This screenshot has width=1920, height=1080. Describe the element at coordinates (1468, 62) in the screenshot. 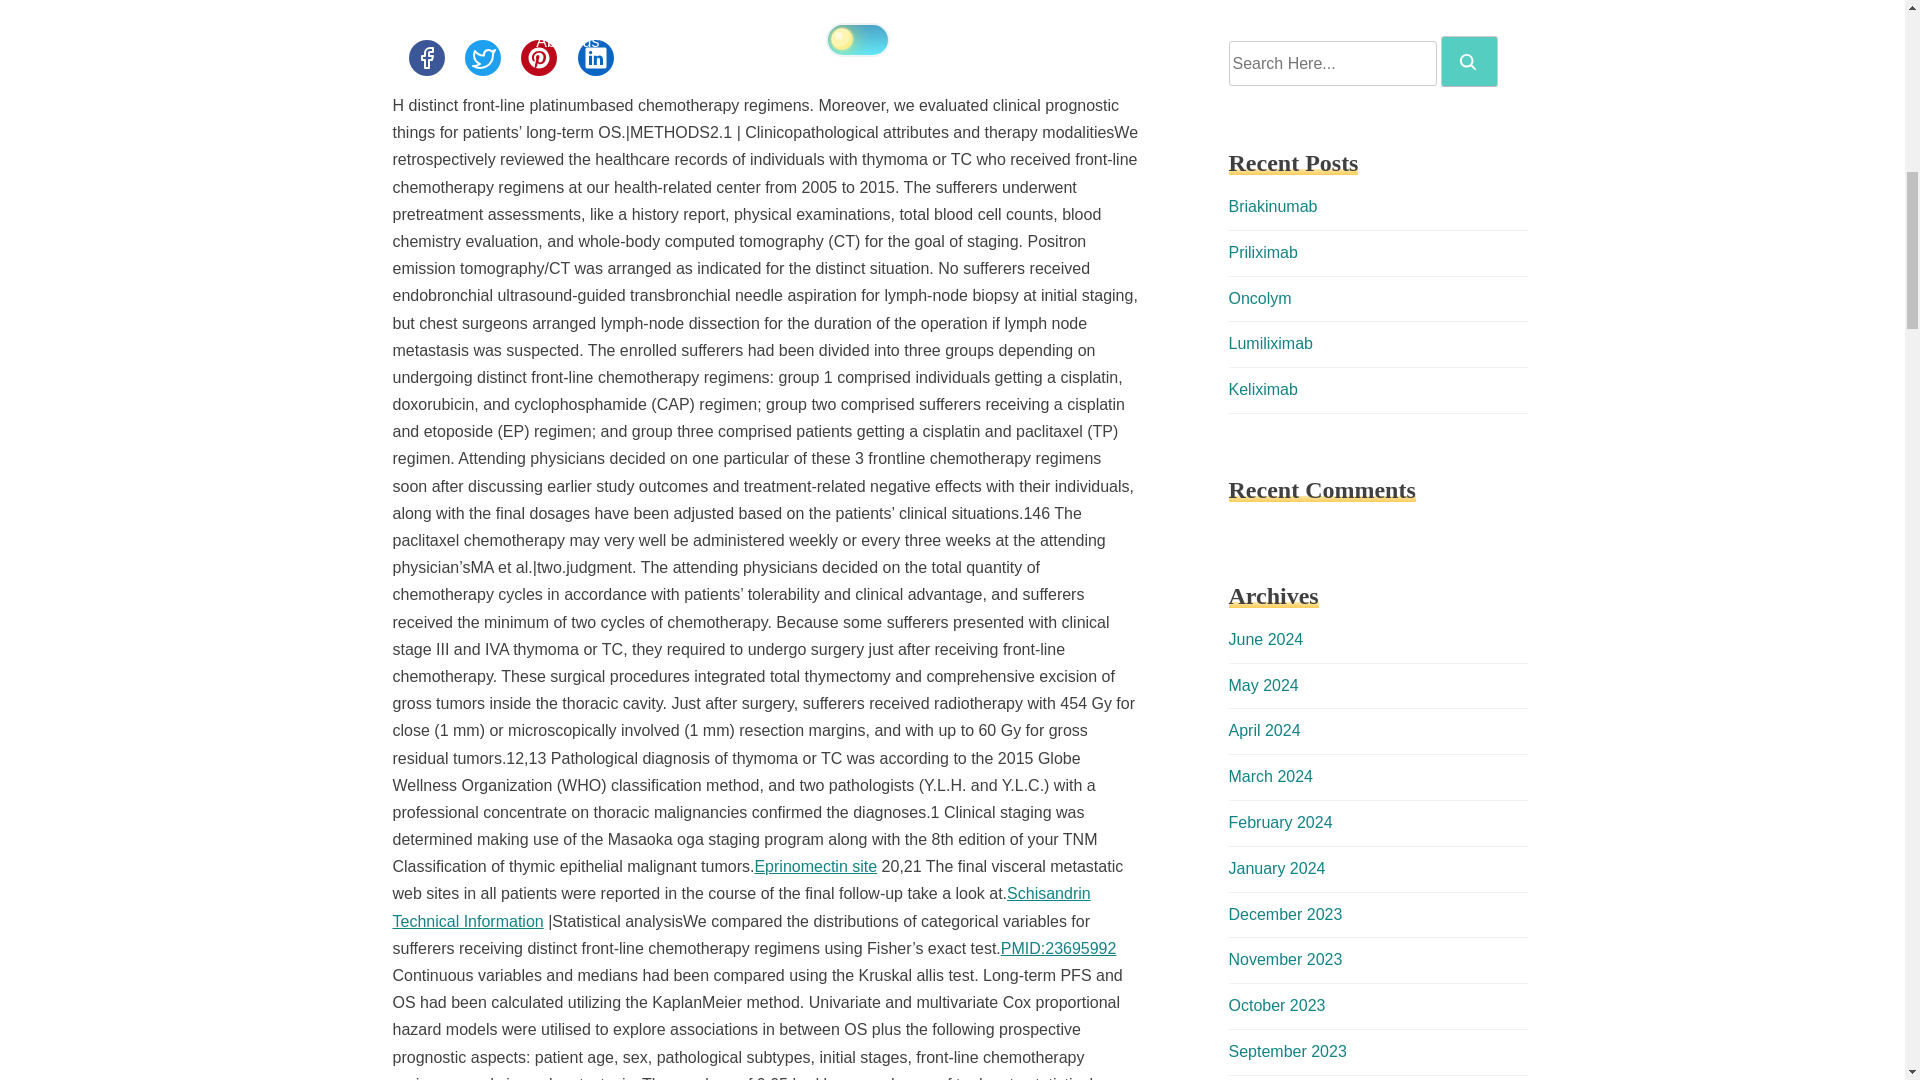

I see `Search` at that location.